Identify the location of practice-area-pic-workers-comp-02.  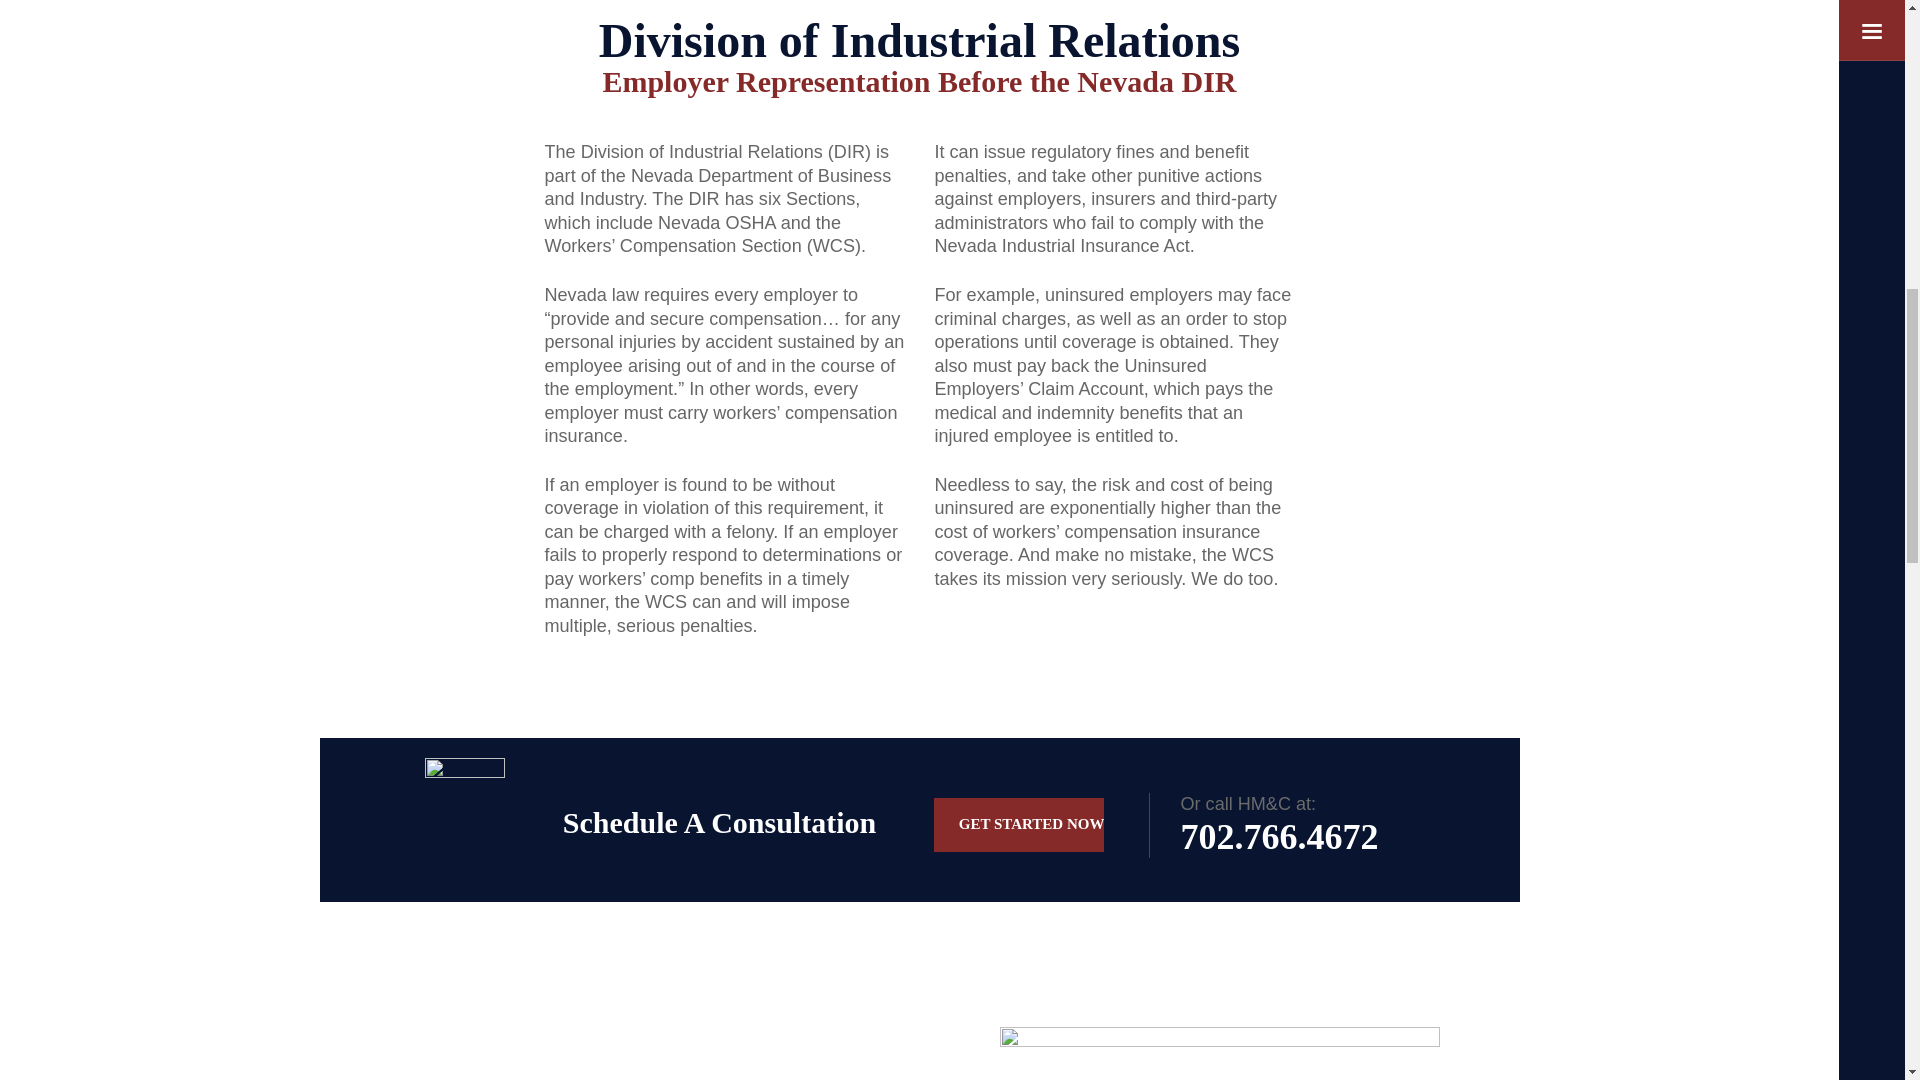
(1220, 1054).